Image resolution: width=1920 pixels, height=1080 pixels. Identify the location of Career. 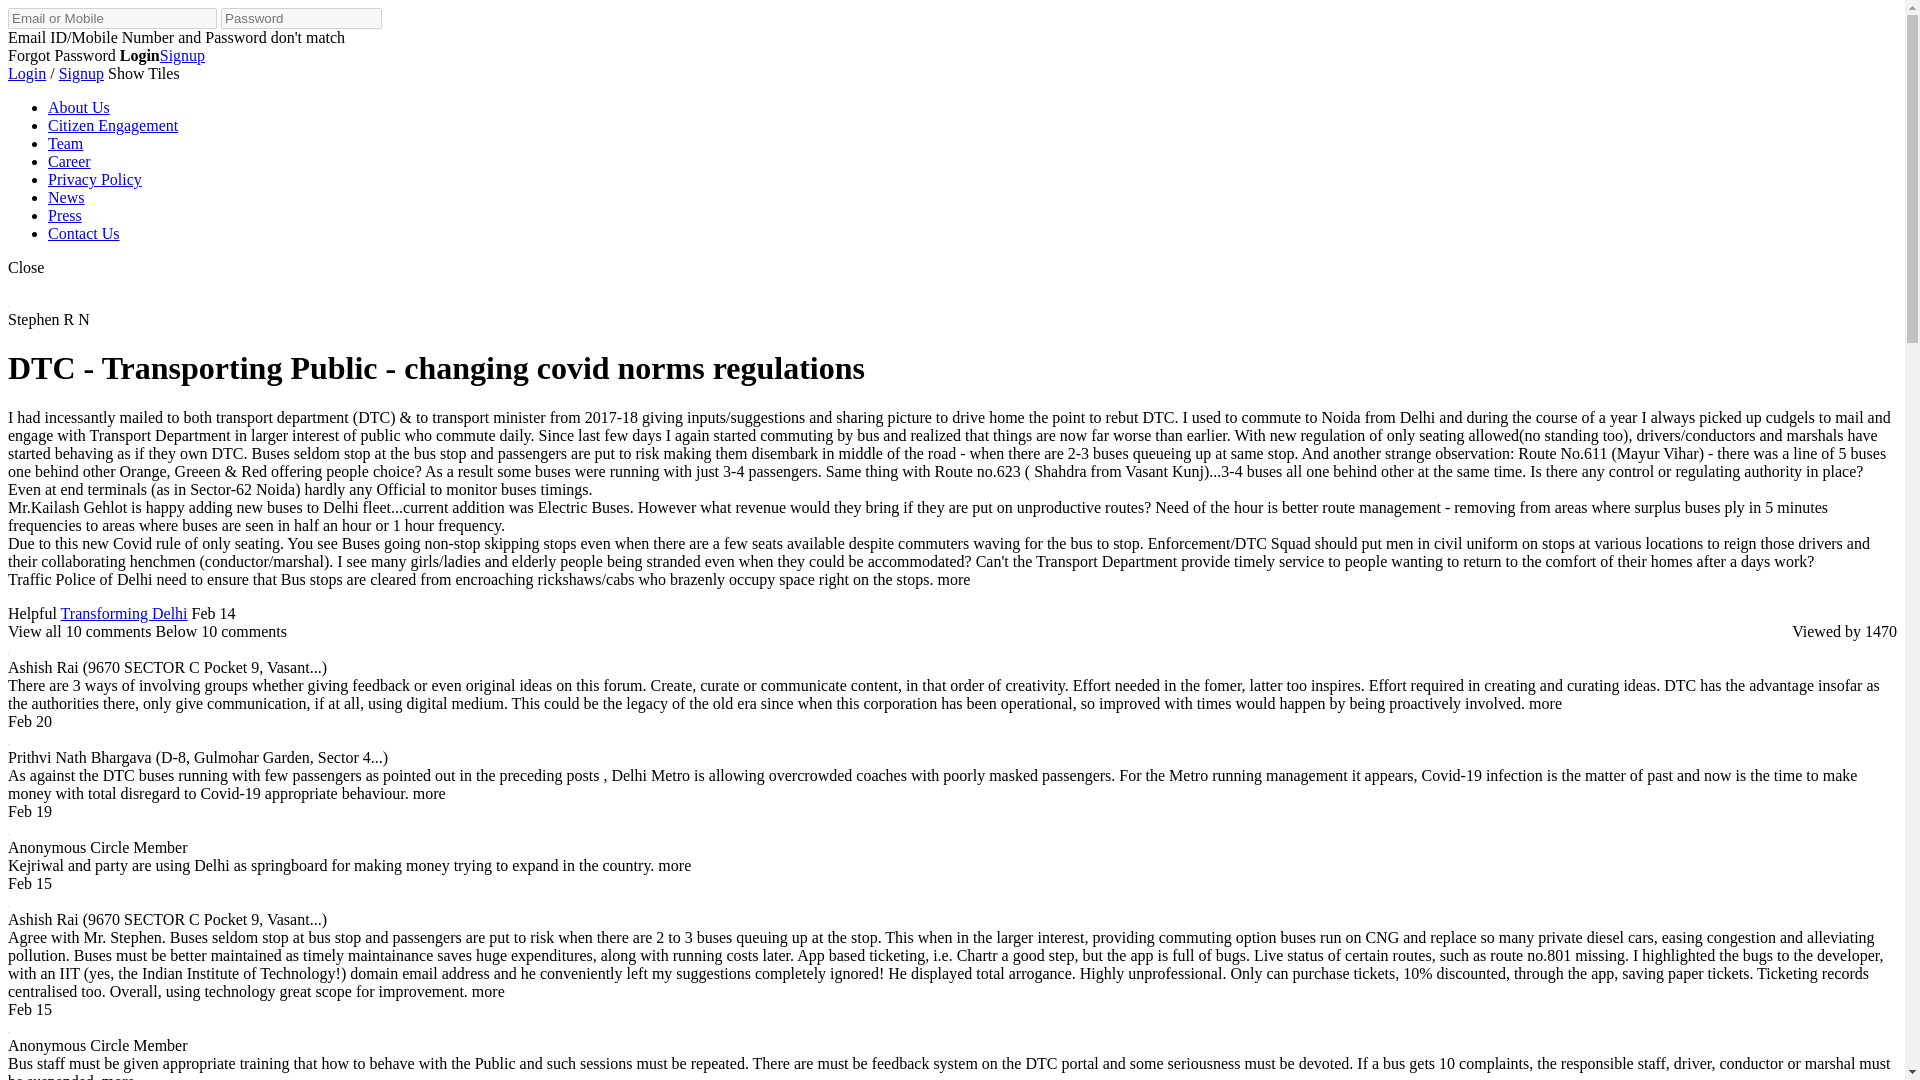
(69, 161).